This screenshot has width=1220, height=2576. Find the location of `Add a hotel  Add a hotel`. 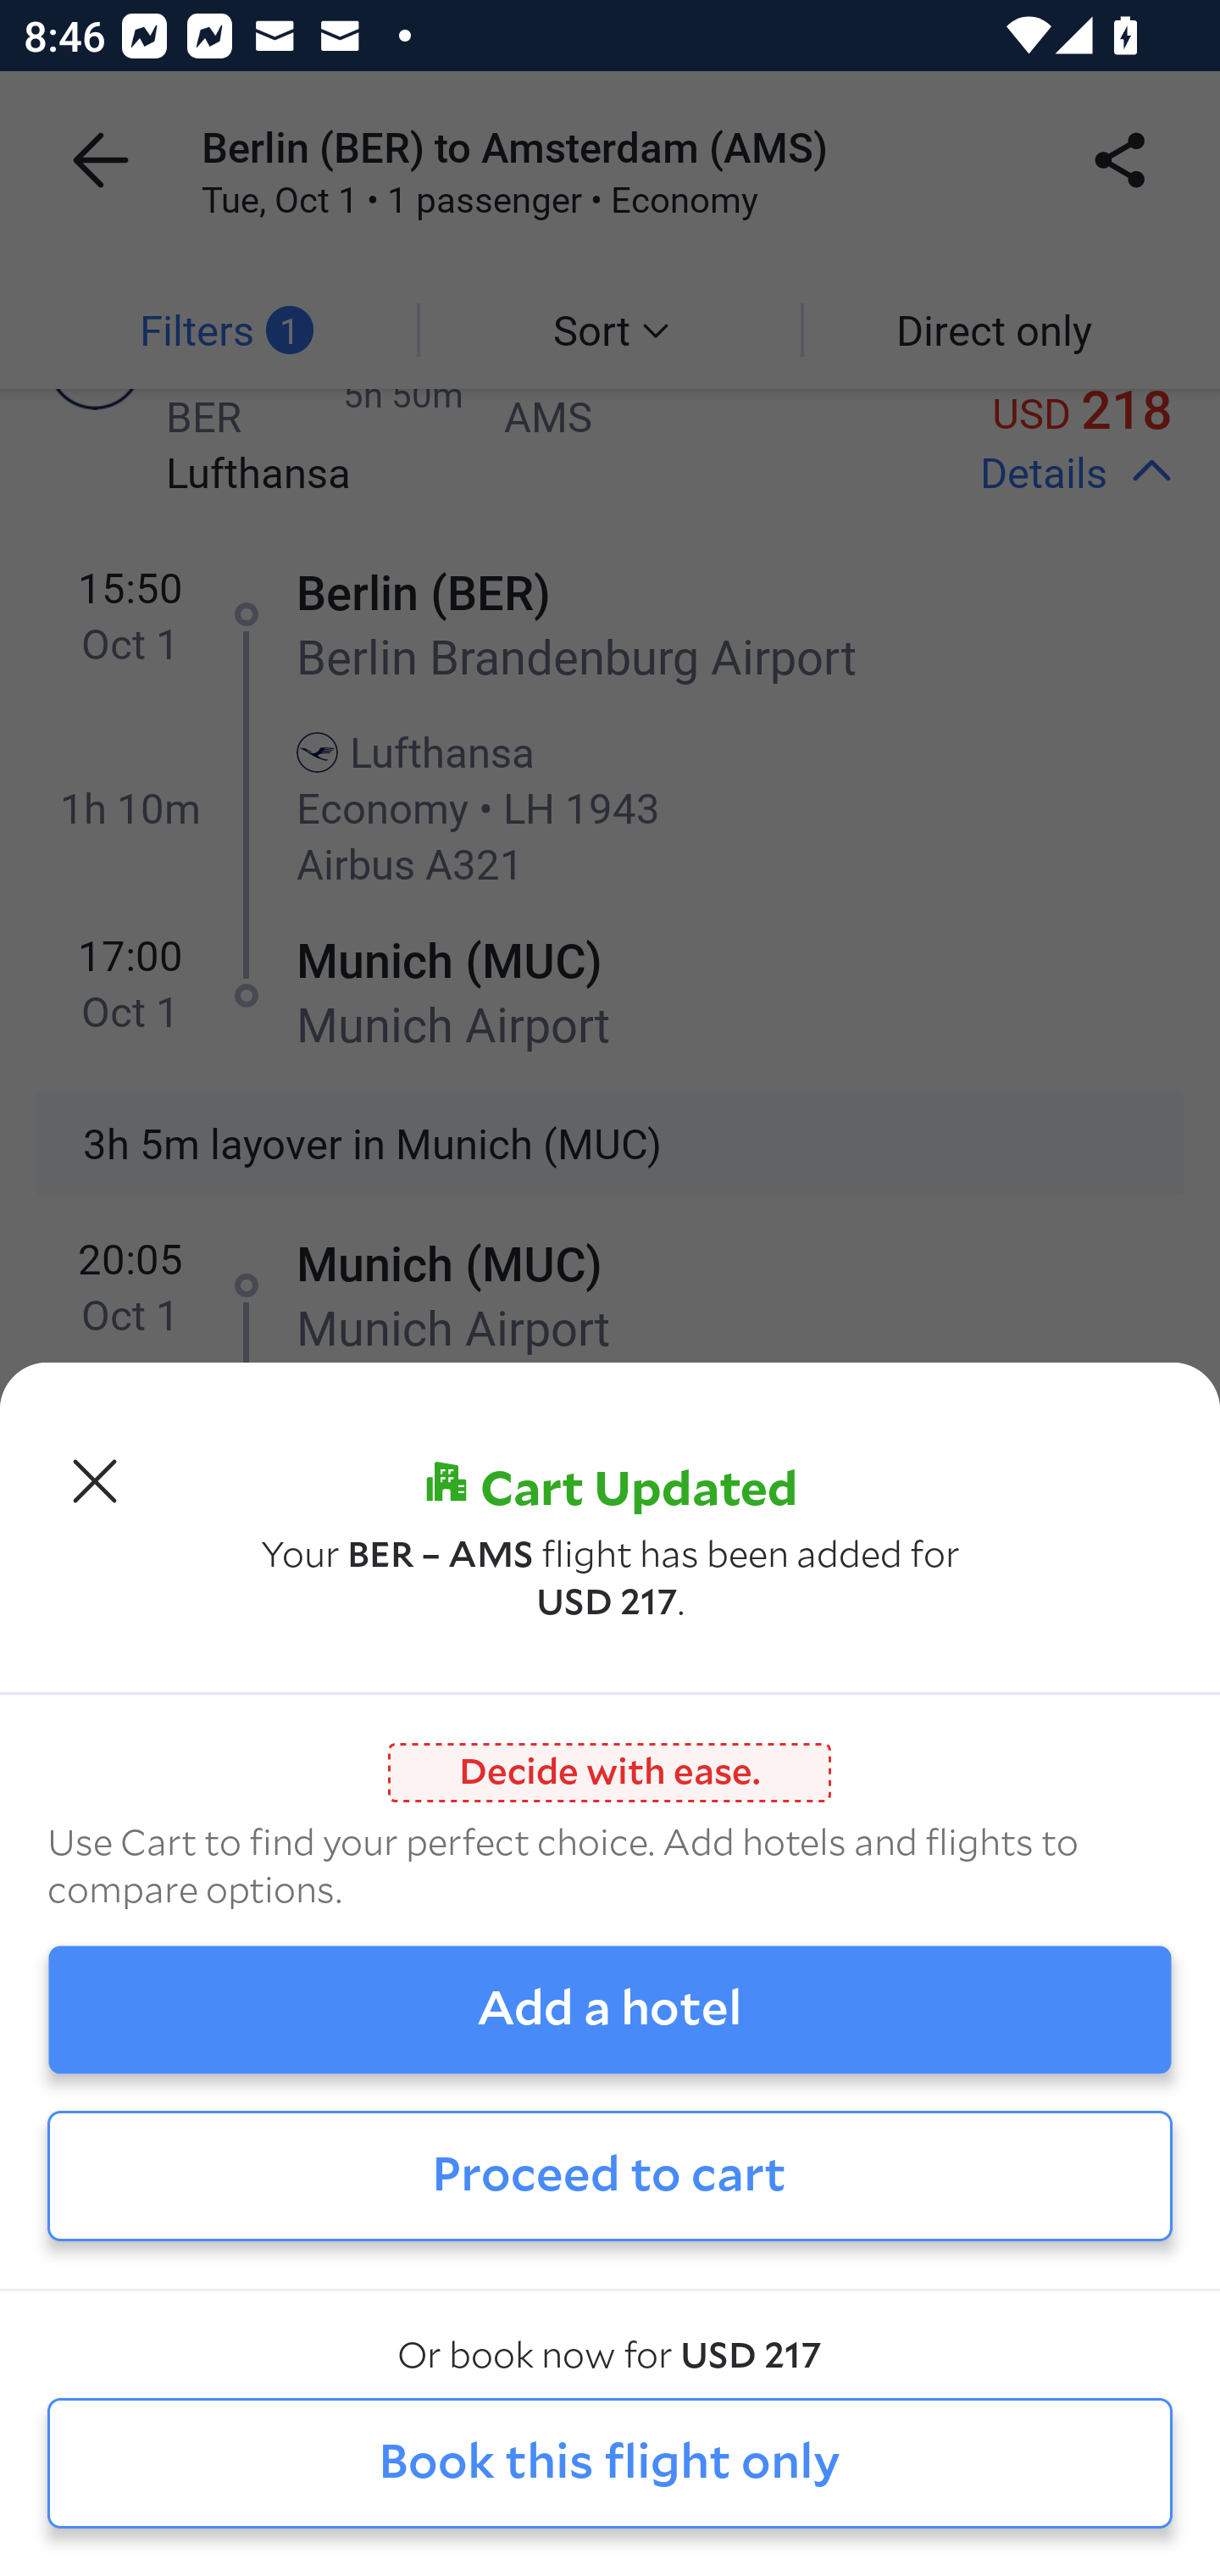

Add a hotel  Add a hotel is located at coordinates (610, 2010).